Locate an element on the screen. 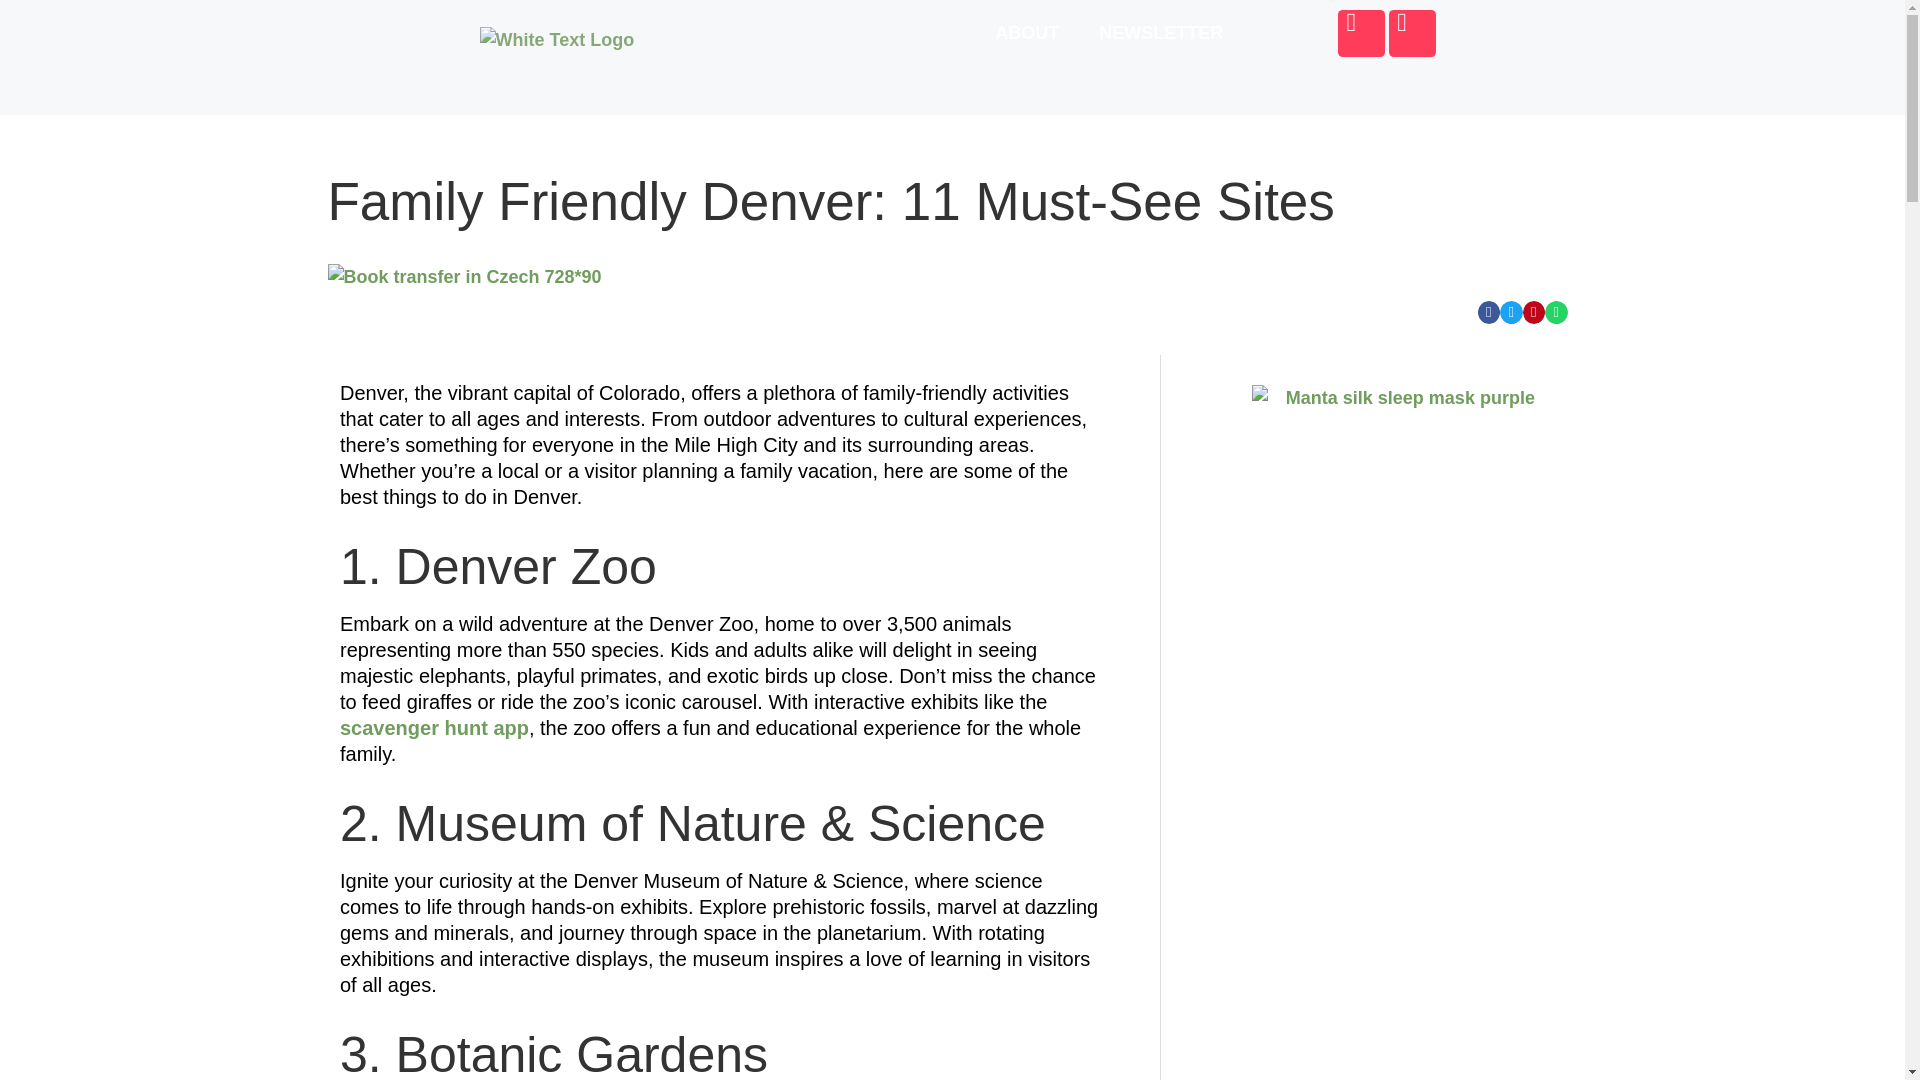  ABOUT is located at coordinates (1027, 32).